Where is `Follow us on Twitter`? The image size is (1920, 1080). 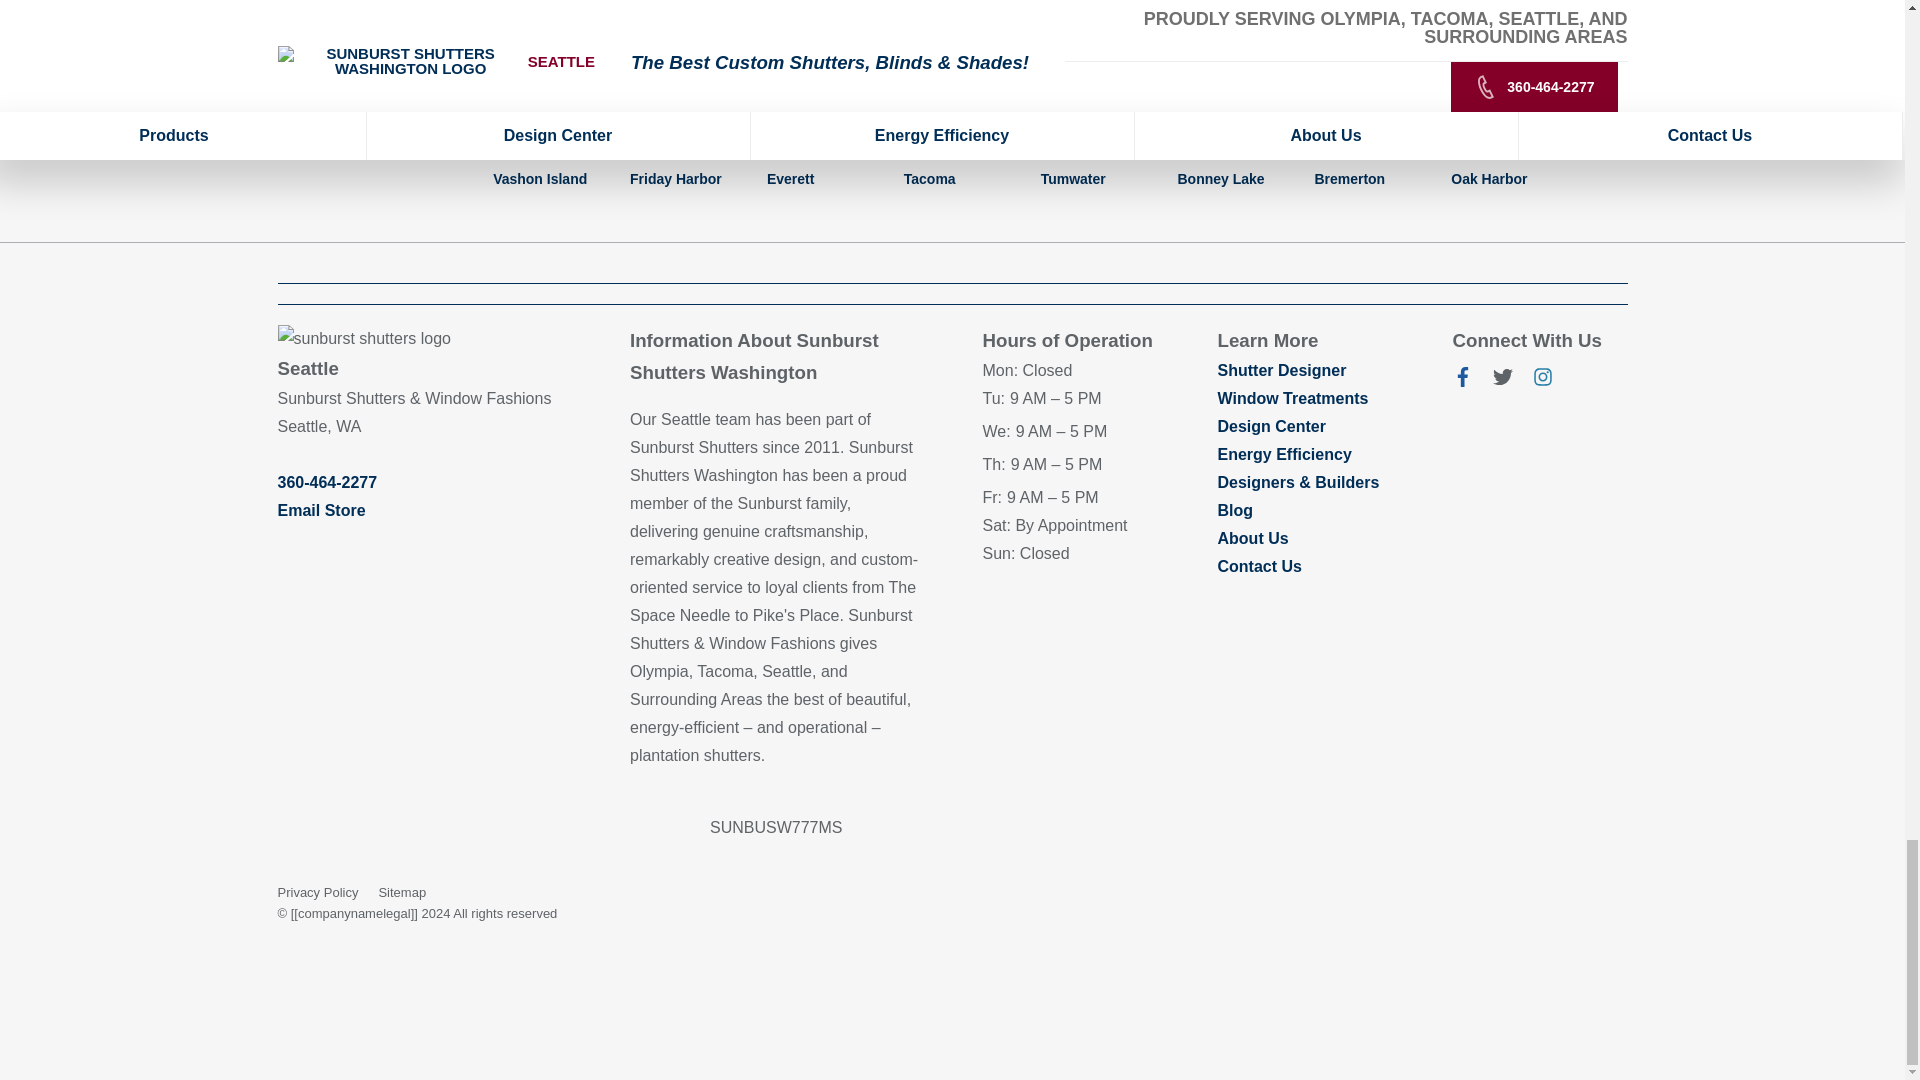 Follow us on Twitter is located at coordinates (1502, 380).